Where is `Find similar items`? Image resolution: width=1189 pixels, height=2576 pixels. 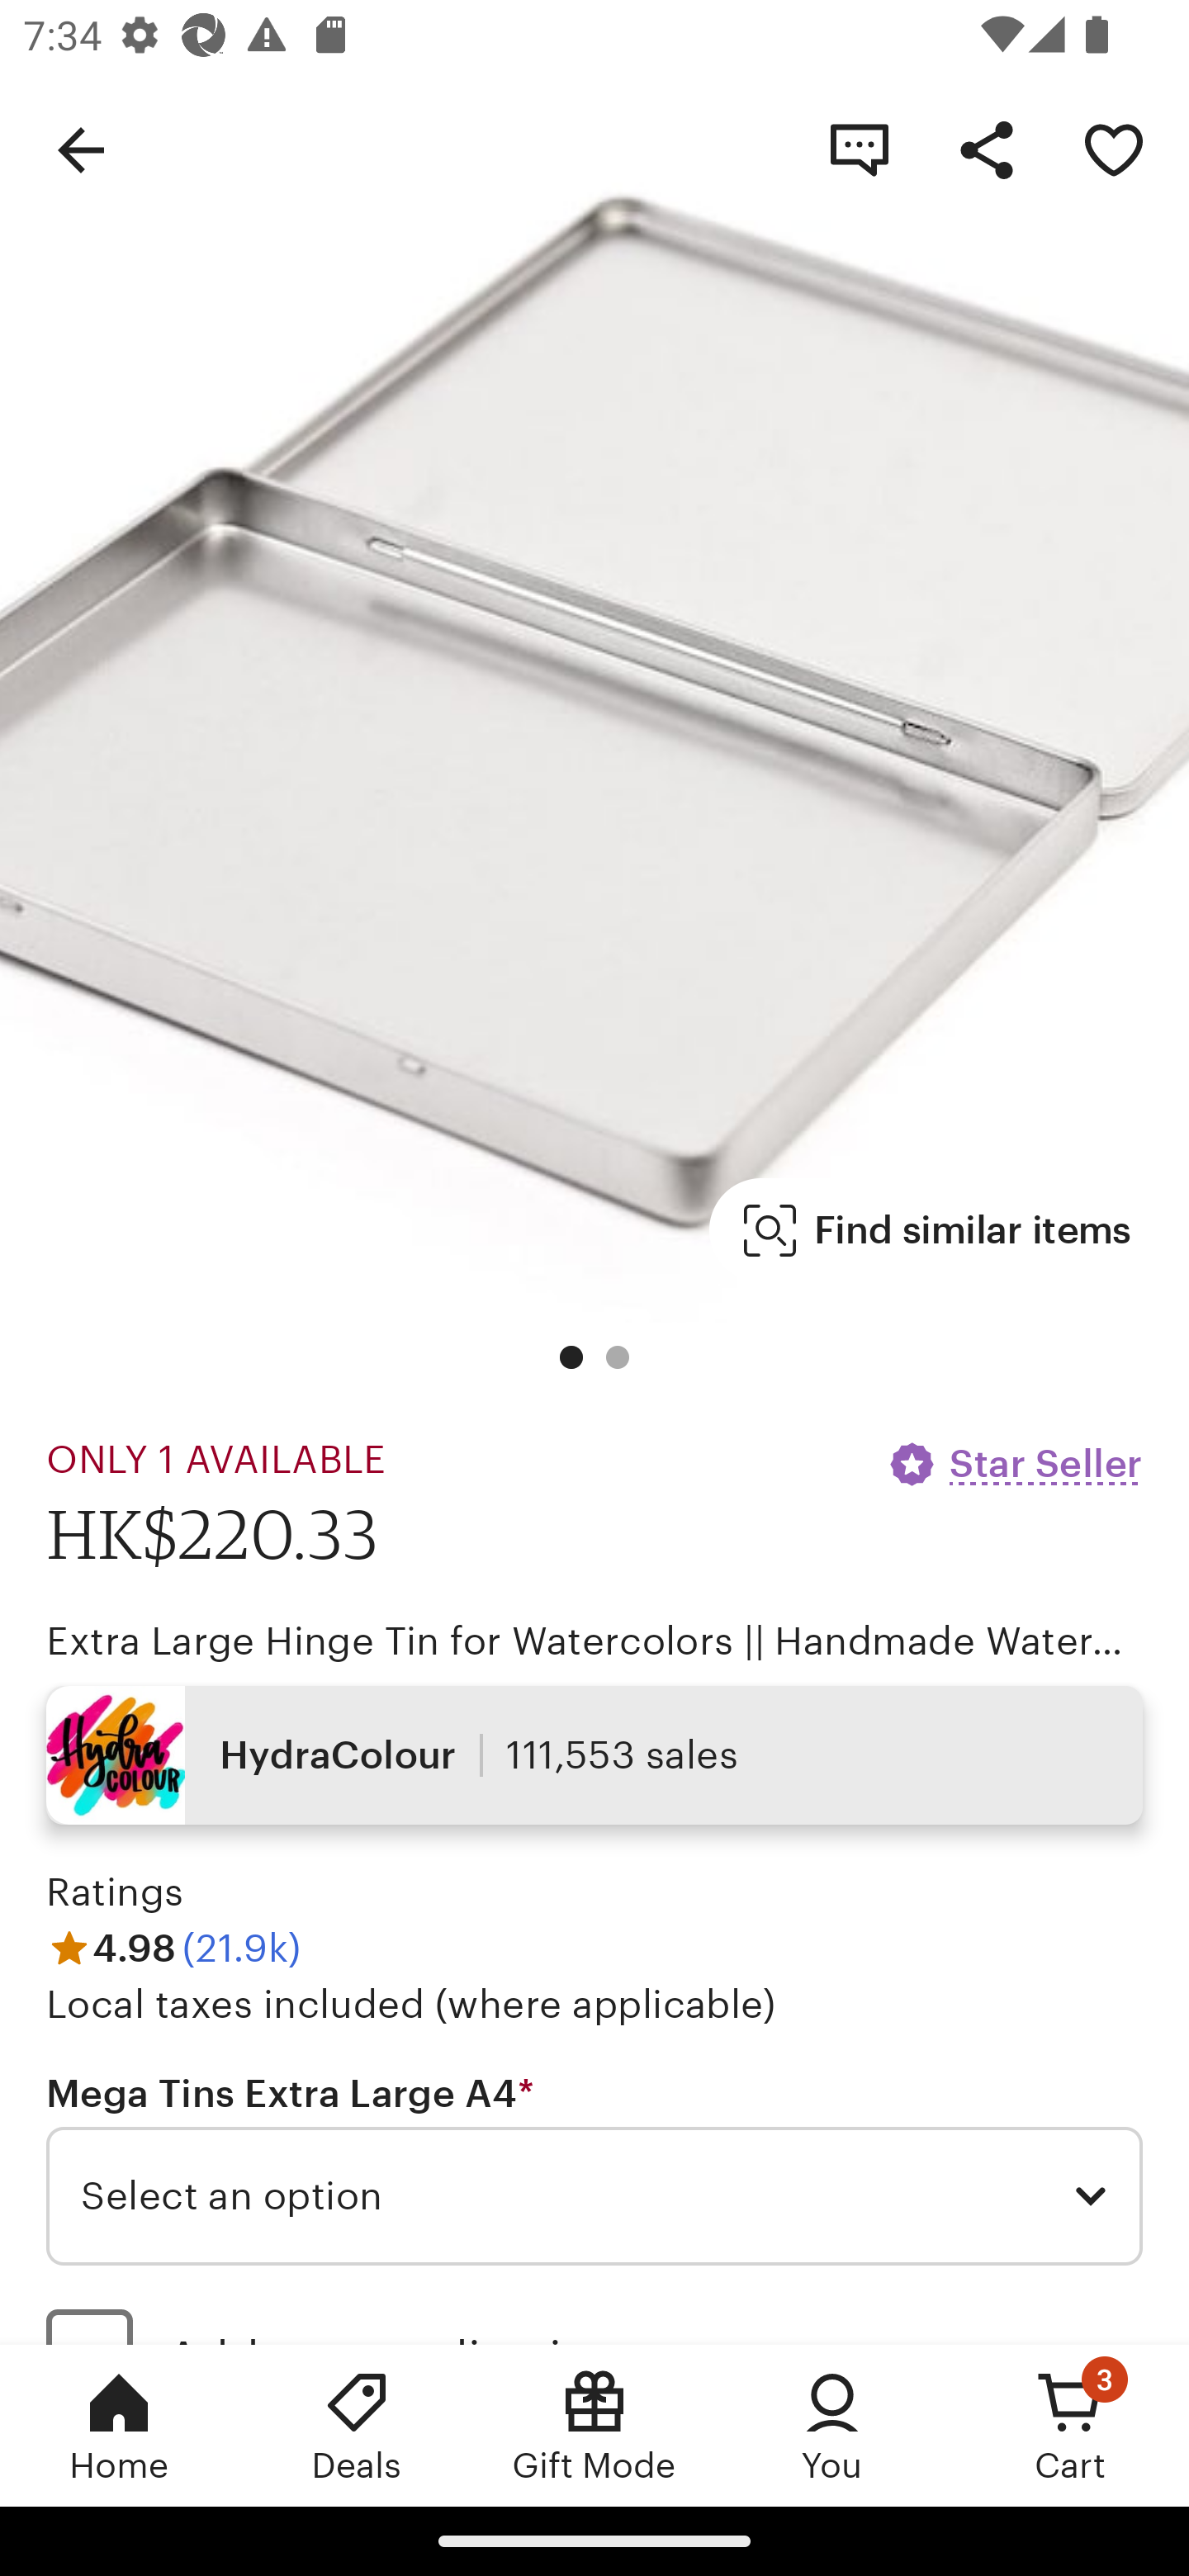 Find similar items is located at coordinates (938, 1230).